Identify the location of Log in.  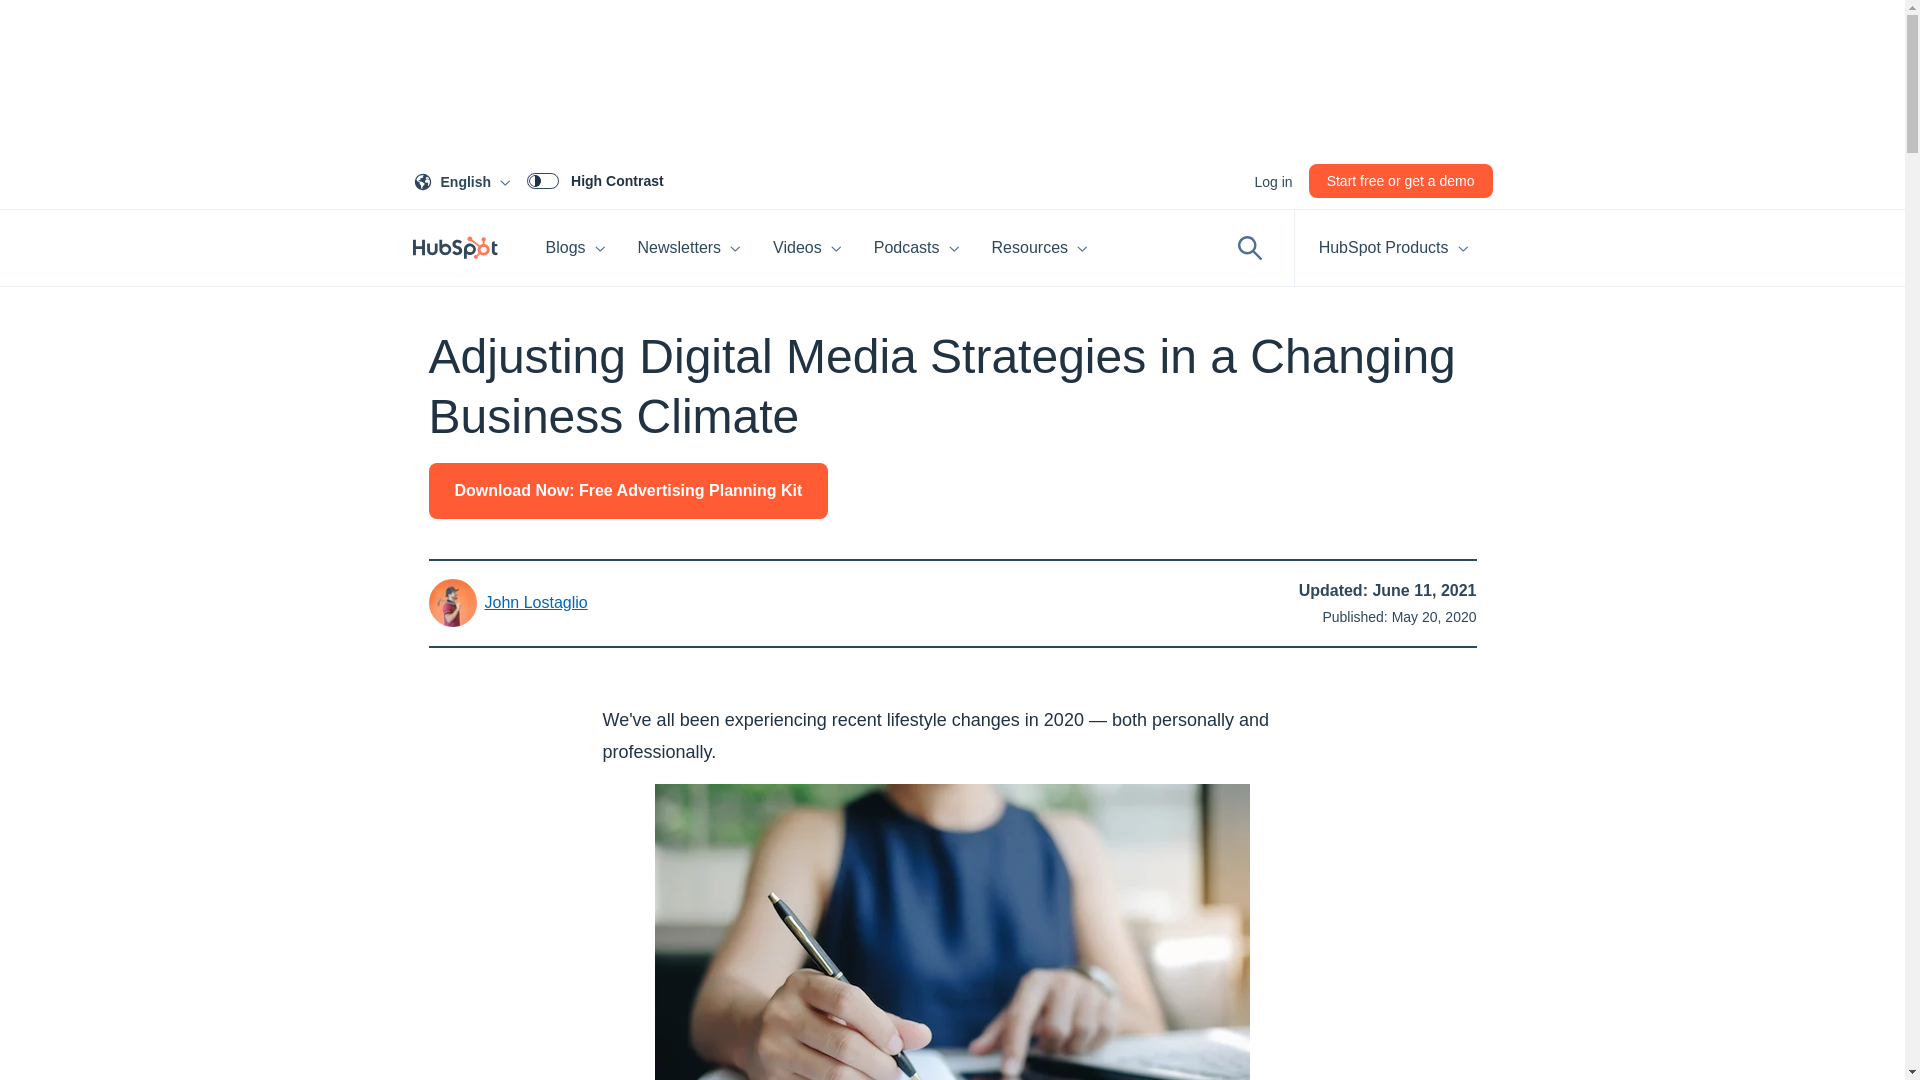
(1272, 180).